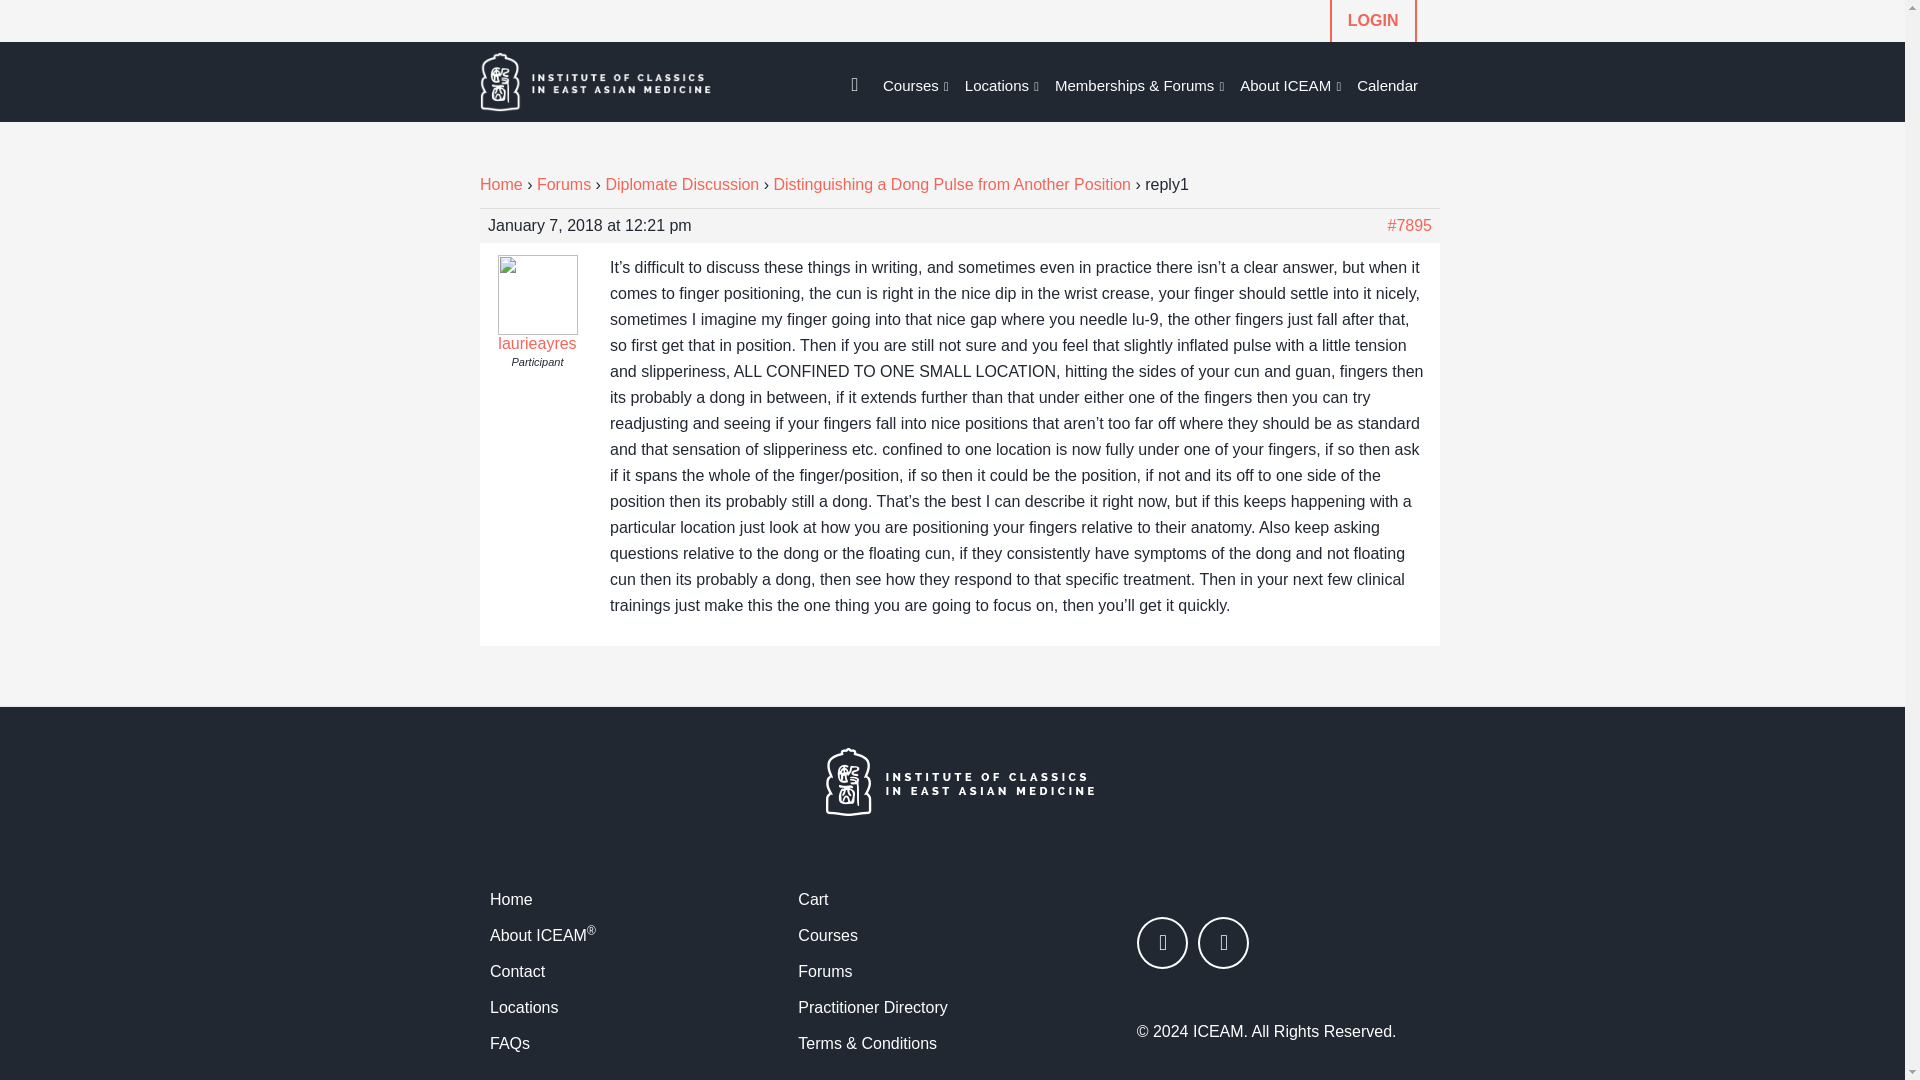 The image size is (1920, 1080). What do you see at coordinates (855, 77) in the screenshot?
I see `View your shopping cart` at bounding box center [855, 77].